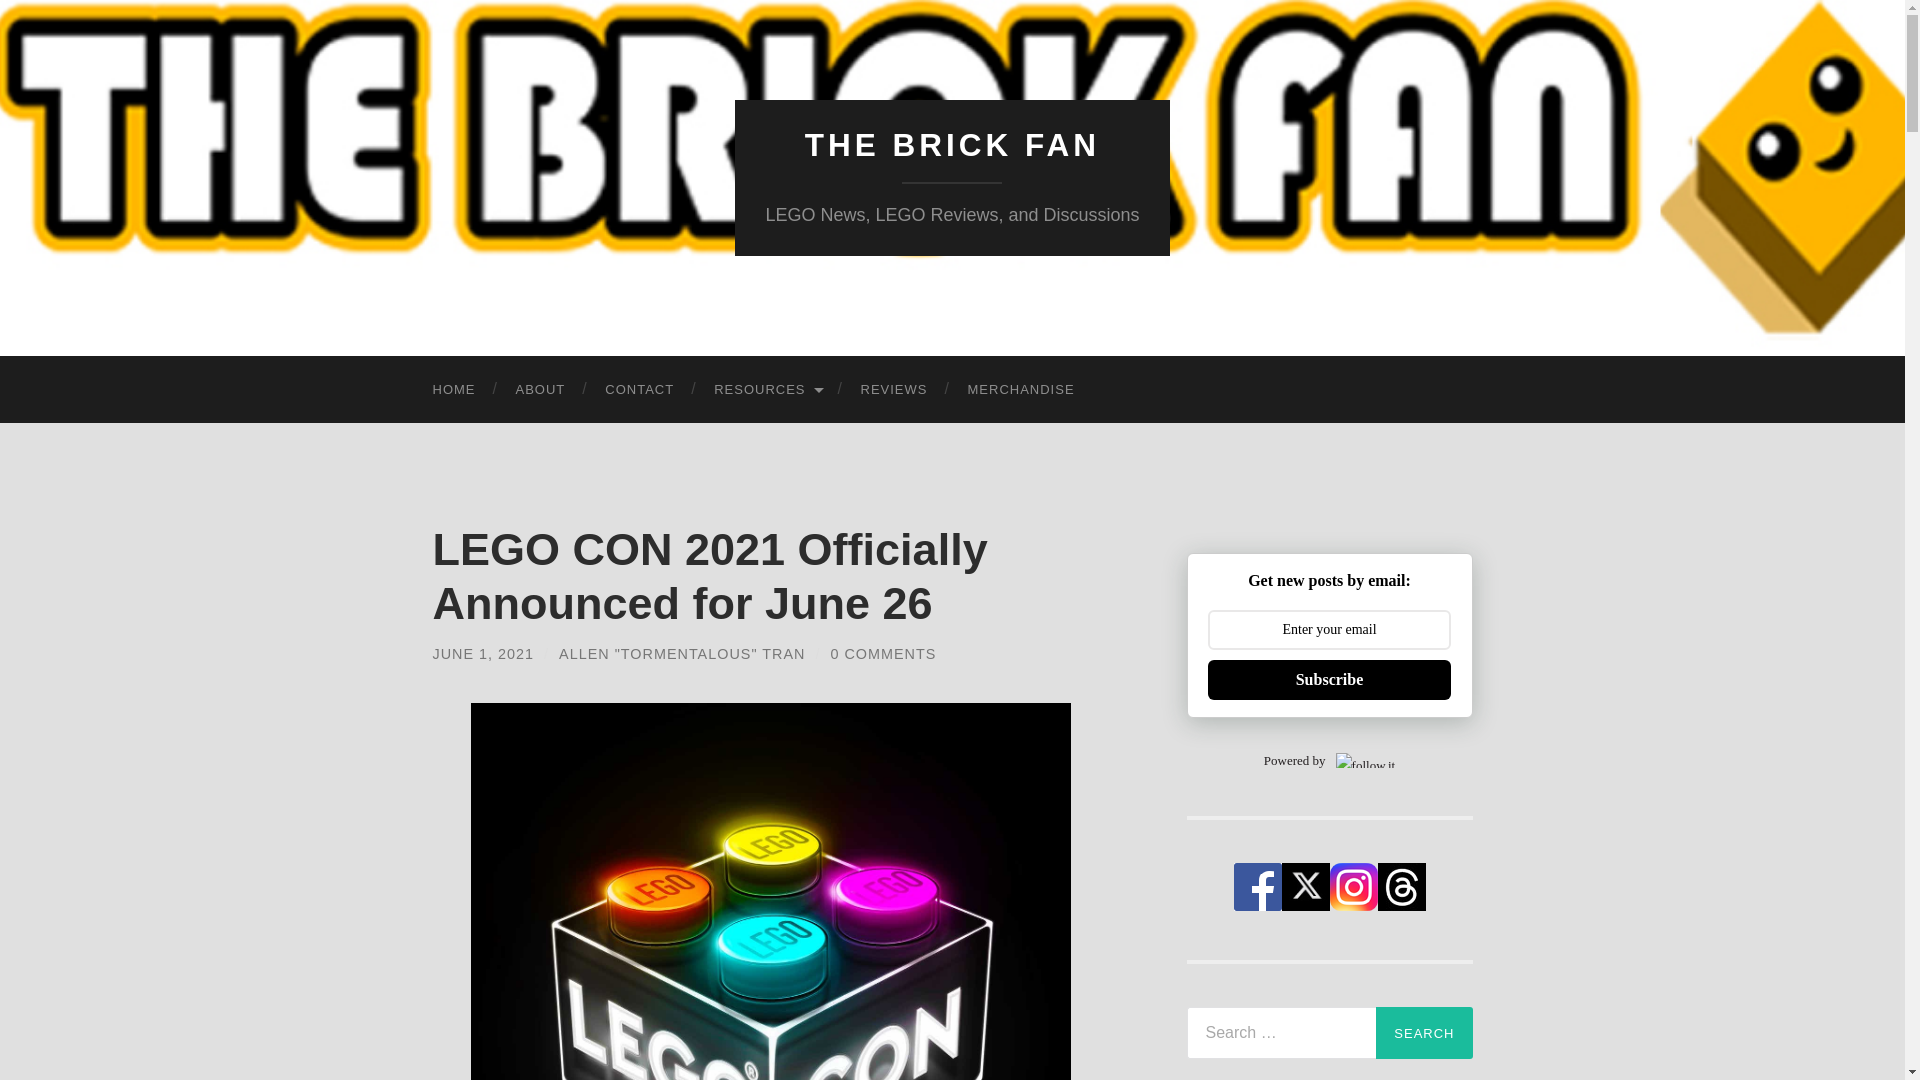 This screenshot has height=1080, width=1920. I want to click on CONTACT, so click(639, 390).